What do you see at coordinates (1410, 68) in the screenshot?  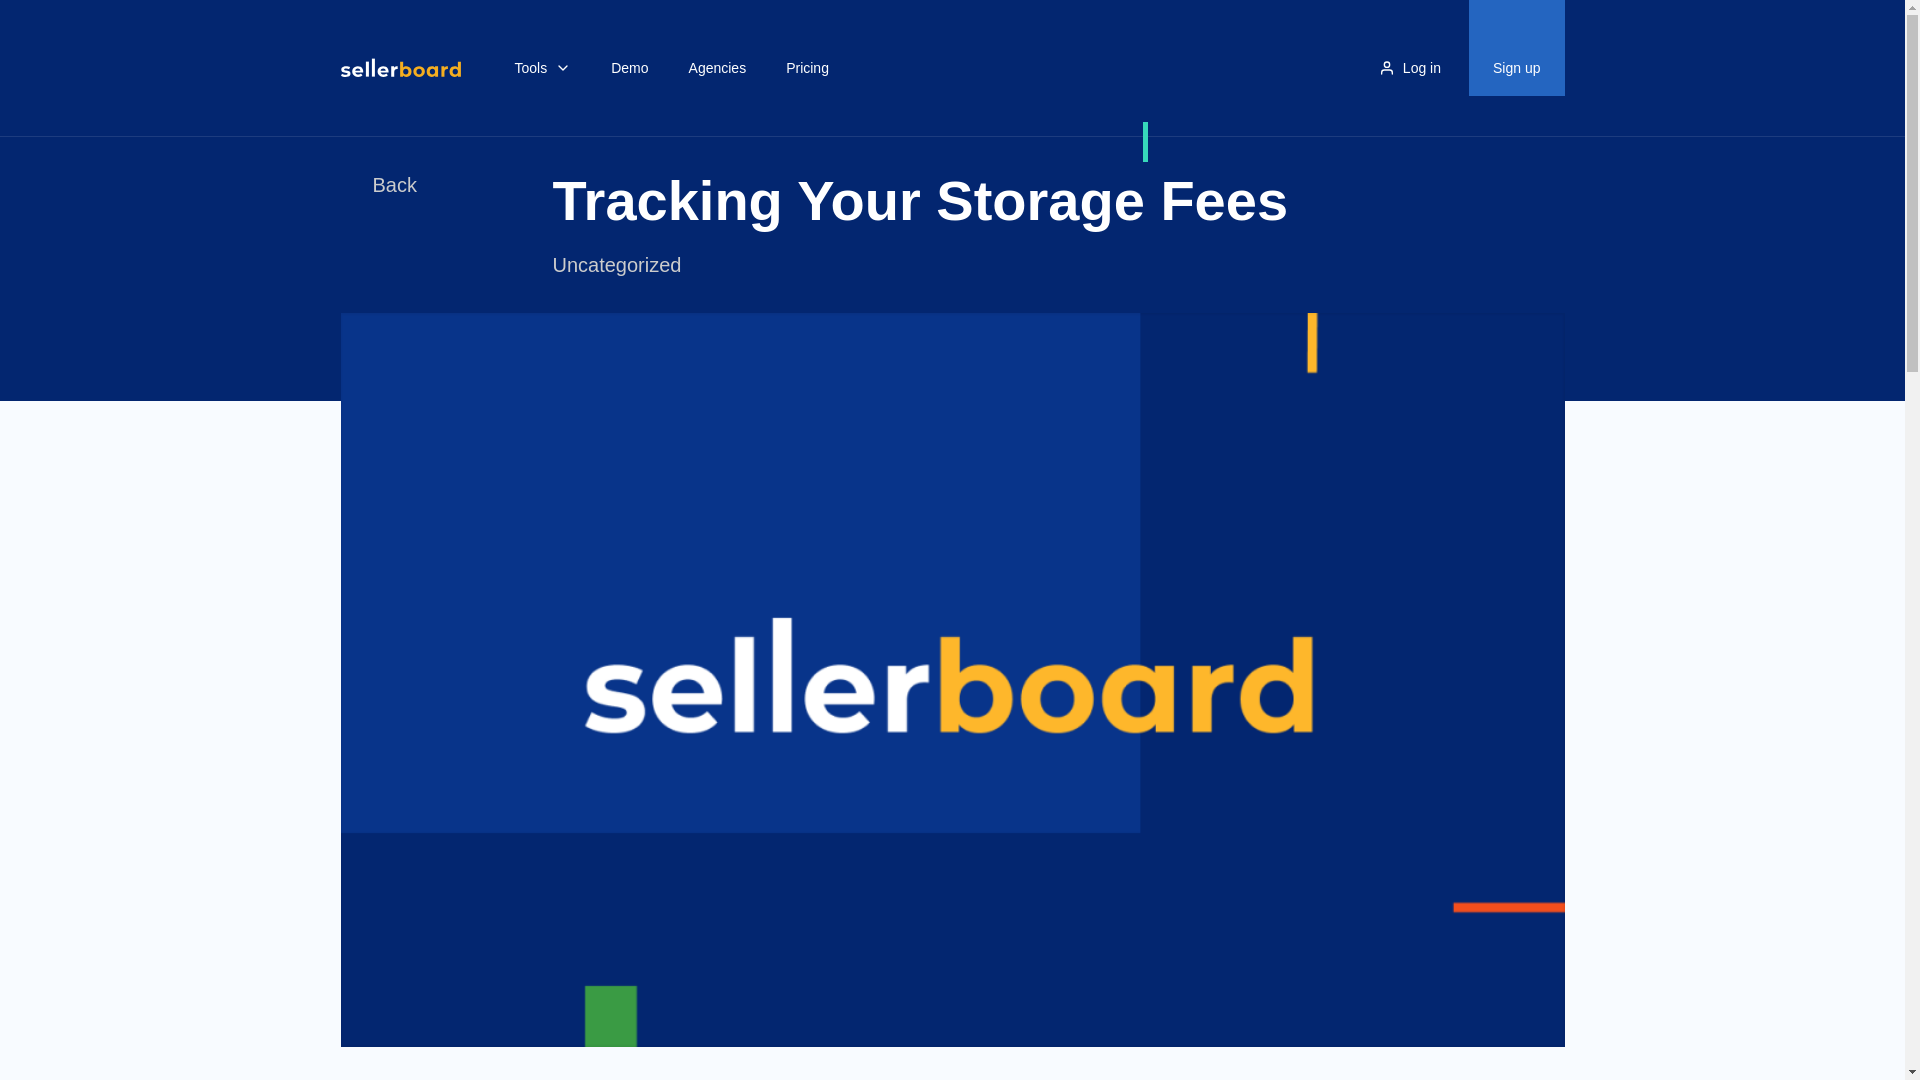 I see `Log in` at bounding box center [1410, 68].